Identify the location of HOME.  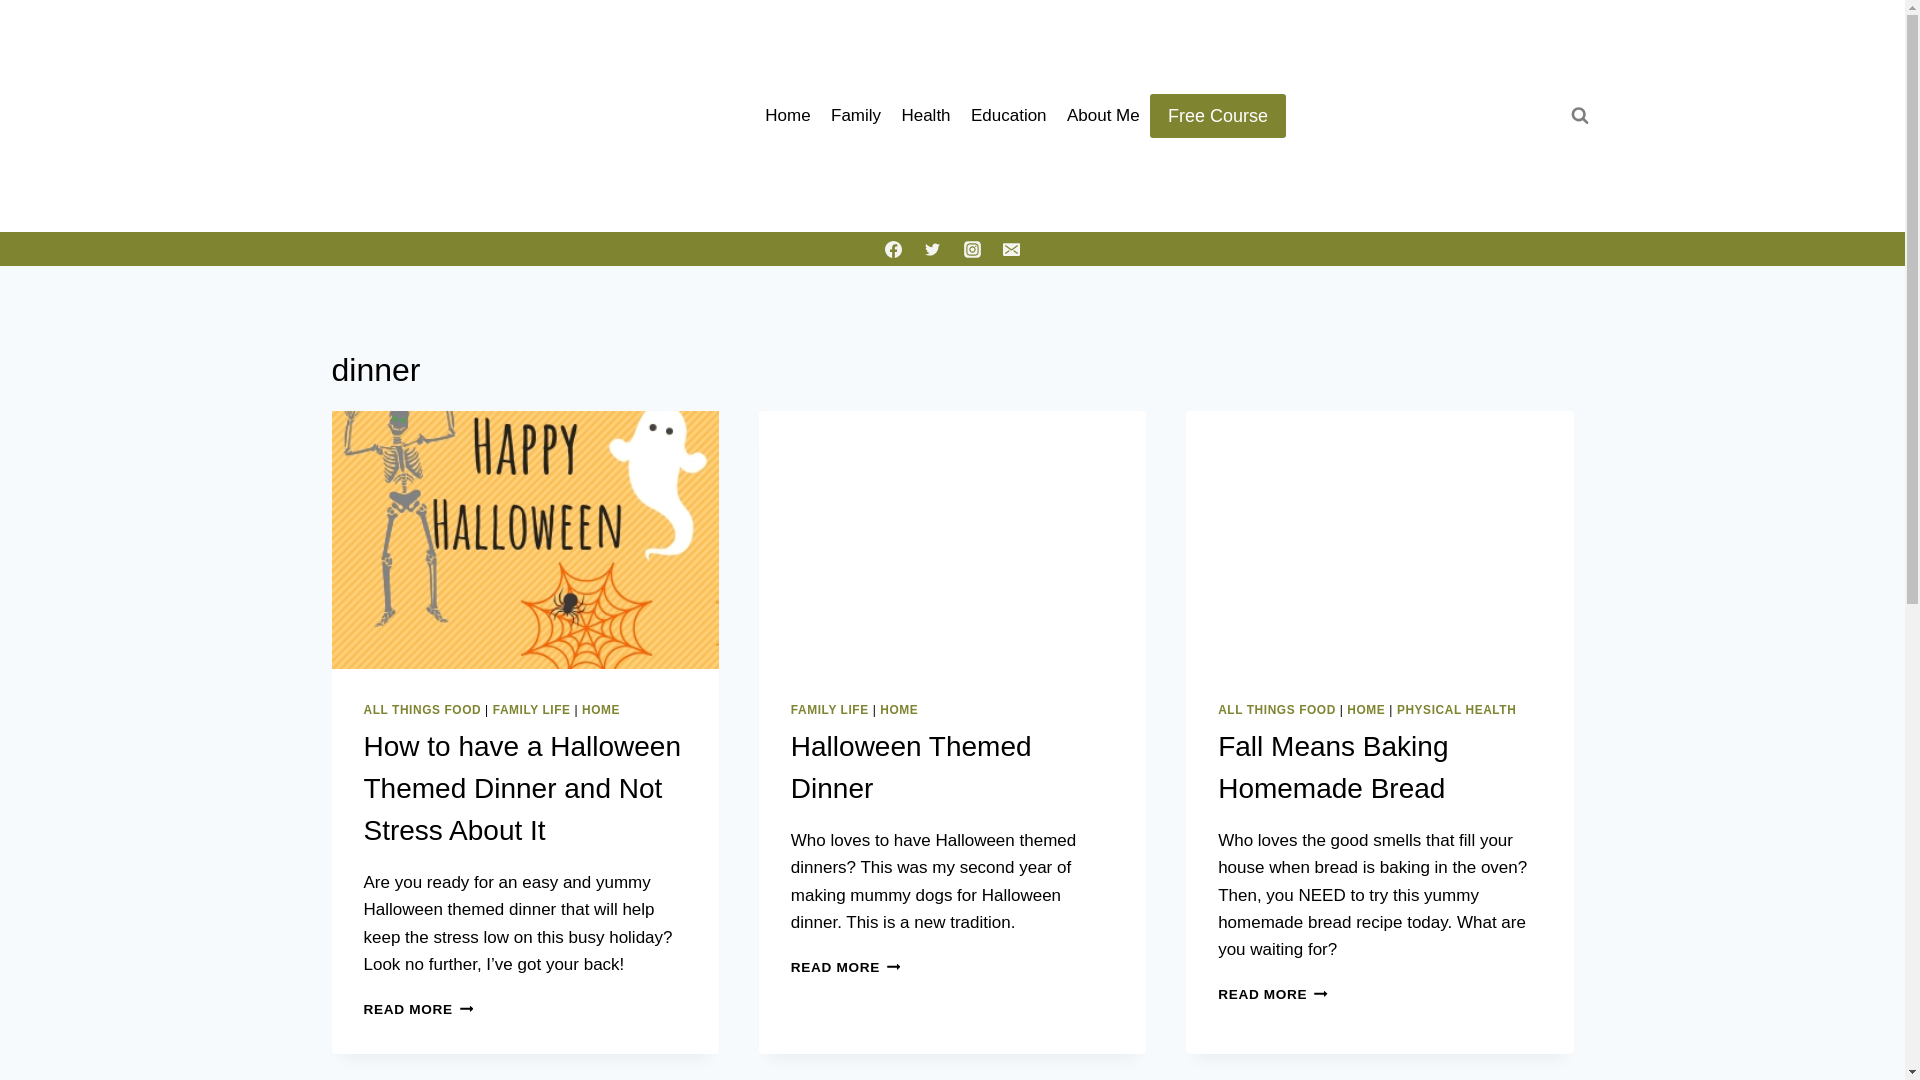
(1218, 115).